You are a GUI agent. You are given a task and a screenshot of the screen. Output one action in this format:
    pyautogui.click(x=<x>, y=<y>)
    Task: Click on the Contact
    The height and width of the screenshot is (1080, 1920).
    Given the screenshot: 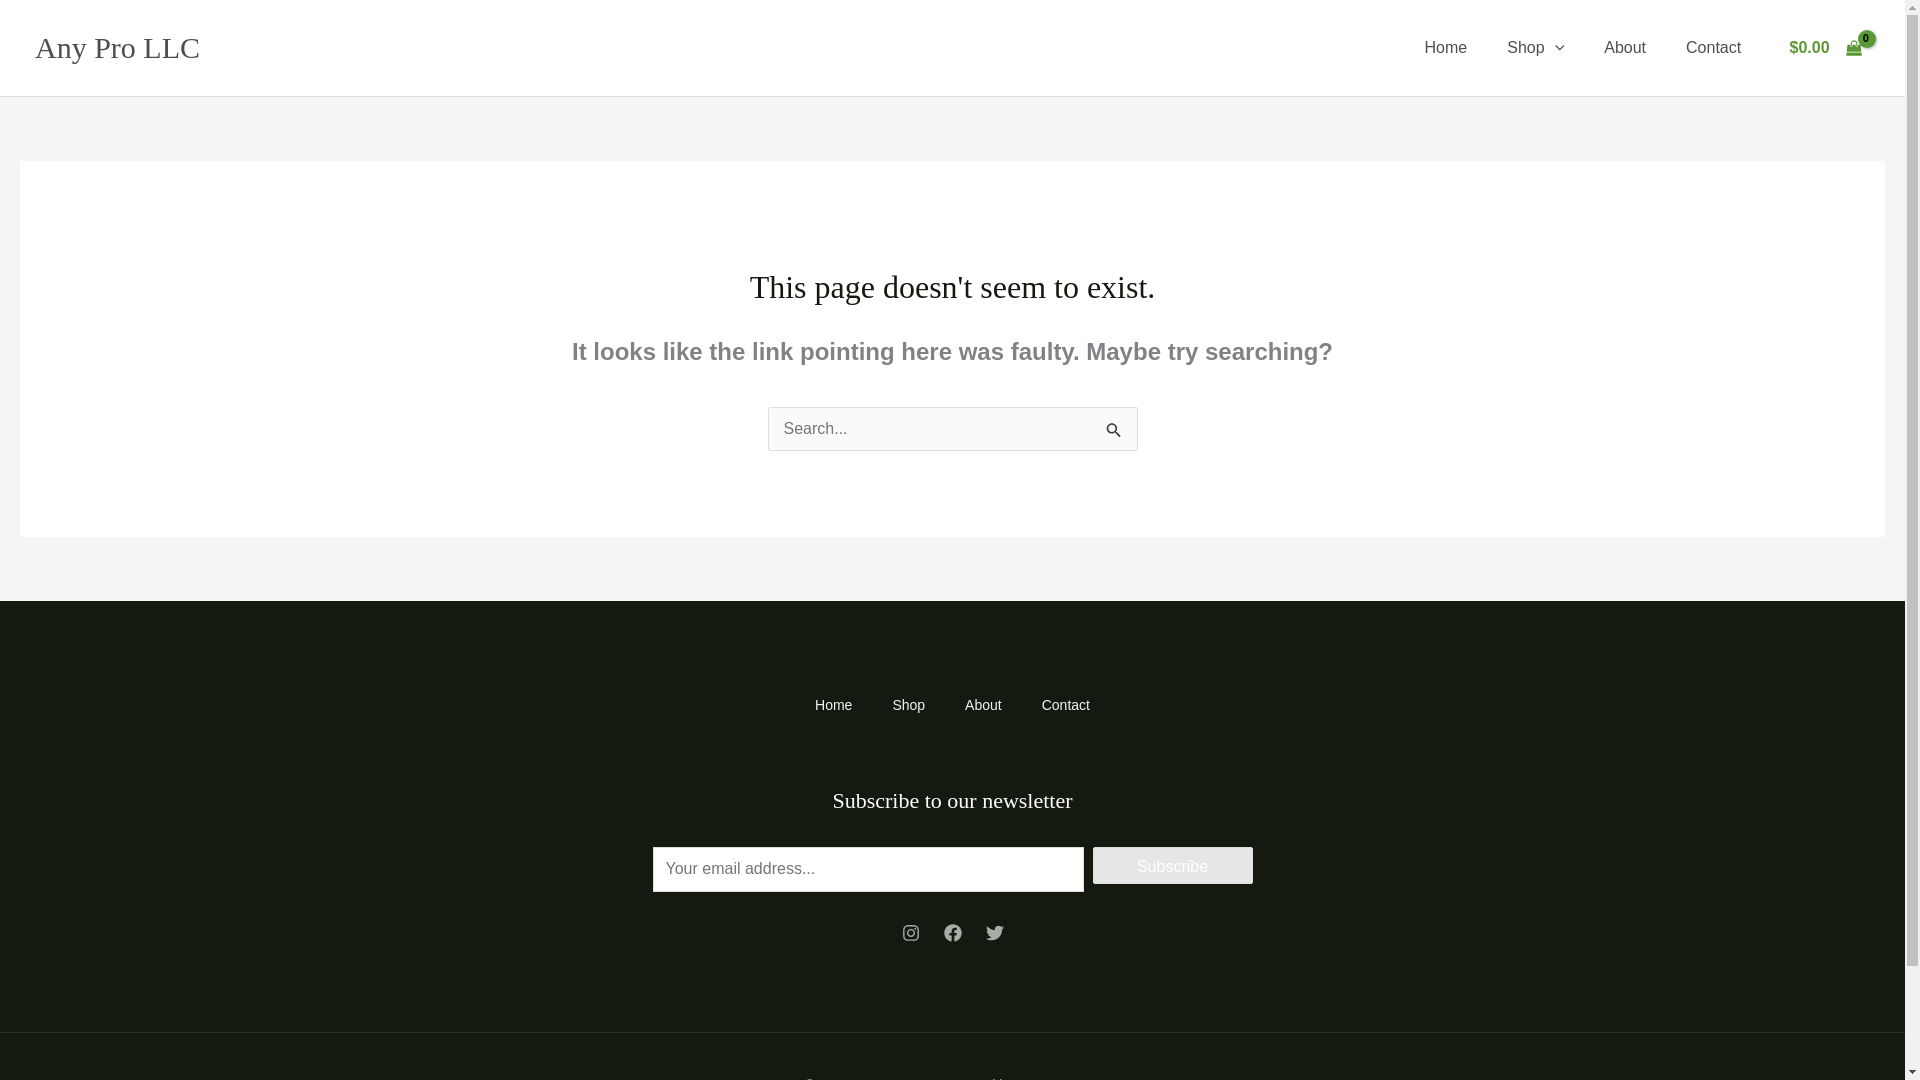 What is the action you would take?
    pyautogui.click(x=1713, y=48)
    